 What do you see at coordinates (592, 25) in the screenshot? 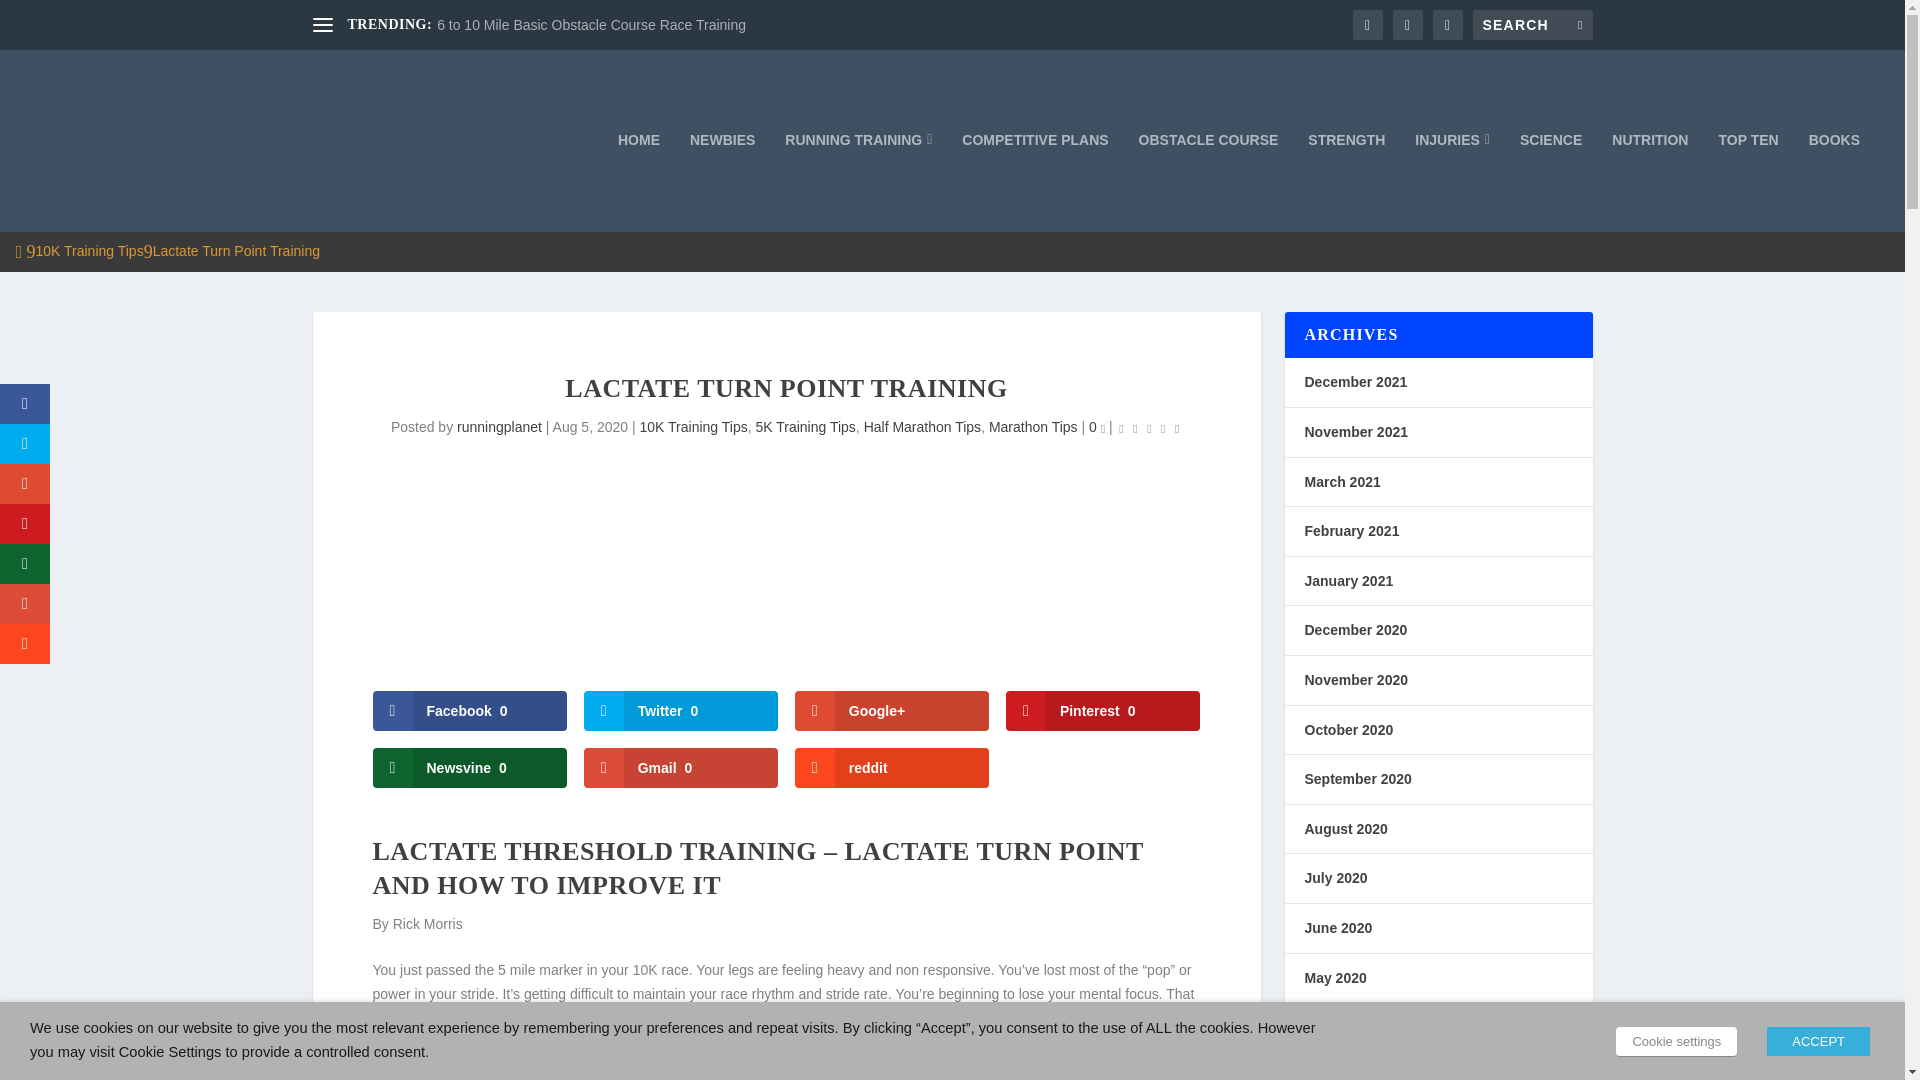
I see `6 to 10 Mile Basic Obstacle Course Race Training` at bounding box center [592, 25].